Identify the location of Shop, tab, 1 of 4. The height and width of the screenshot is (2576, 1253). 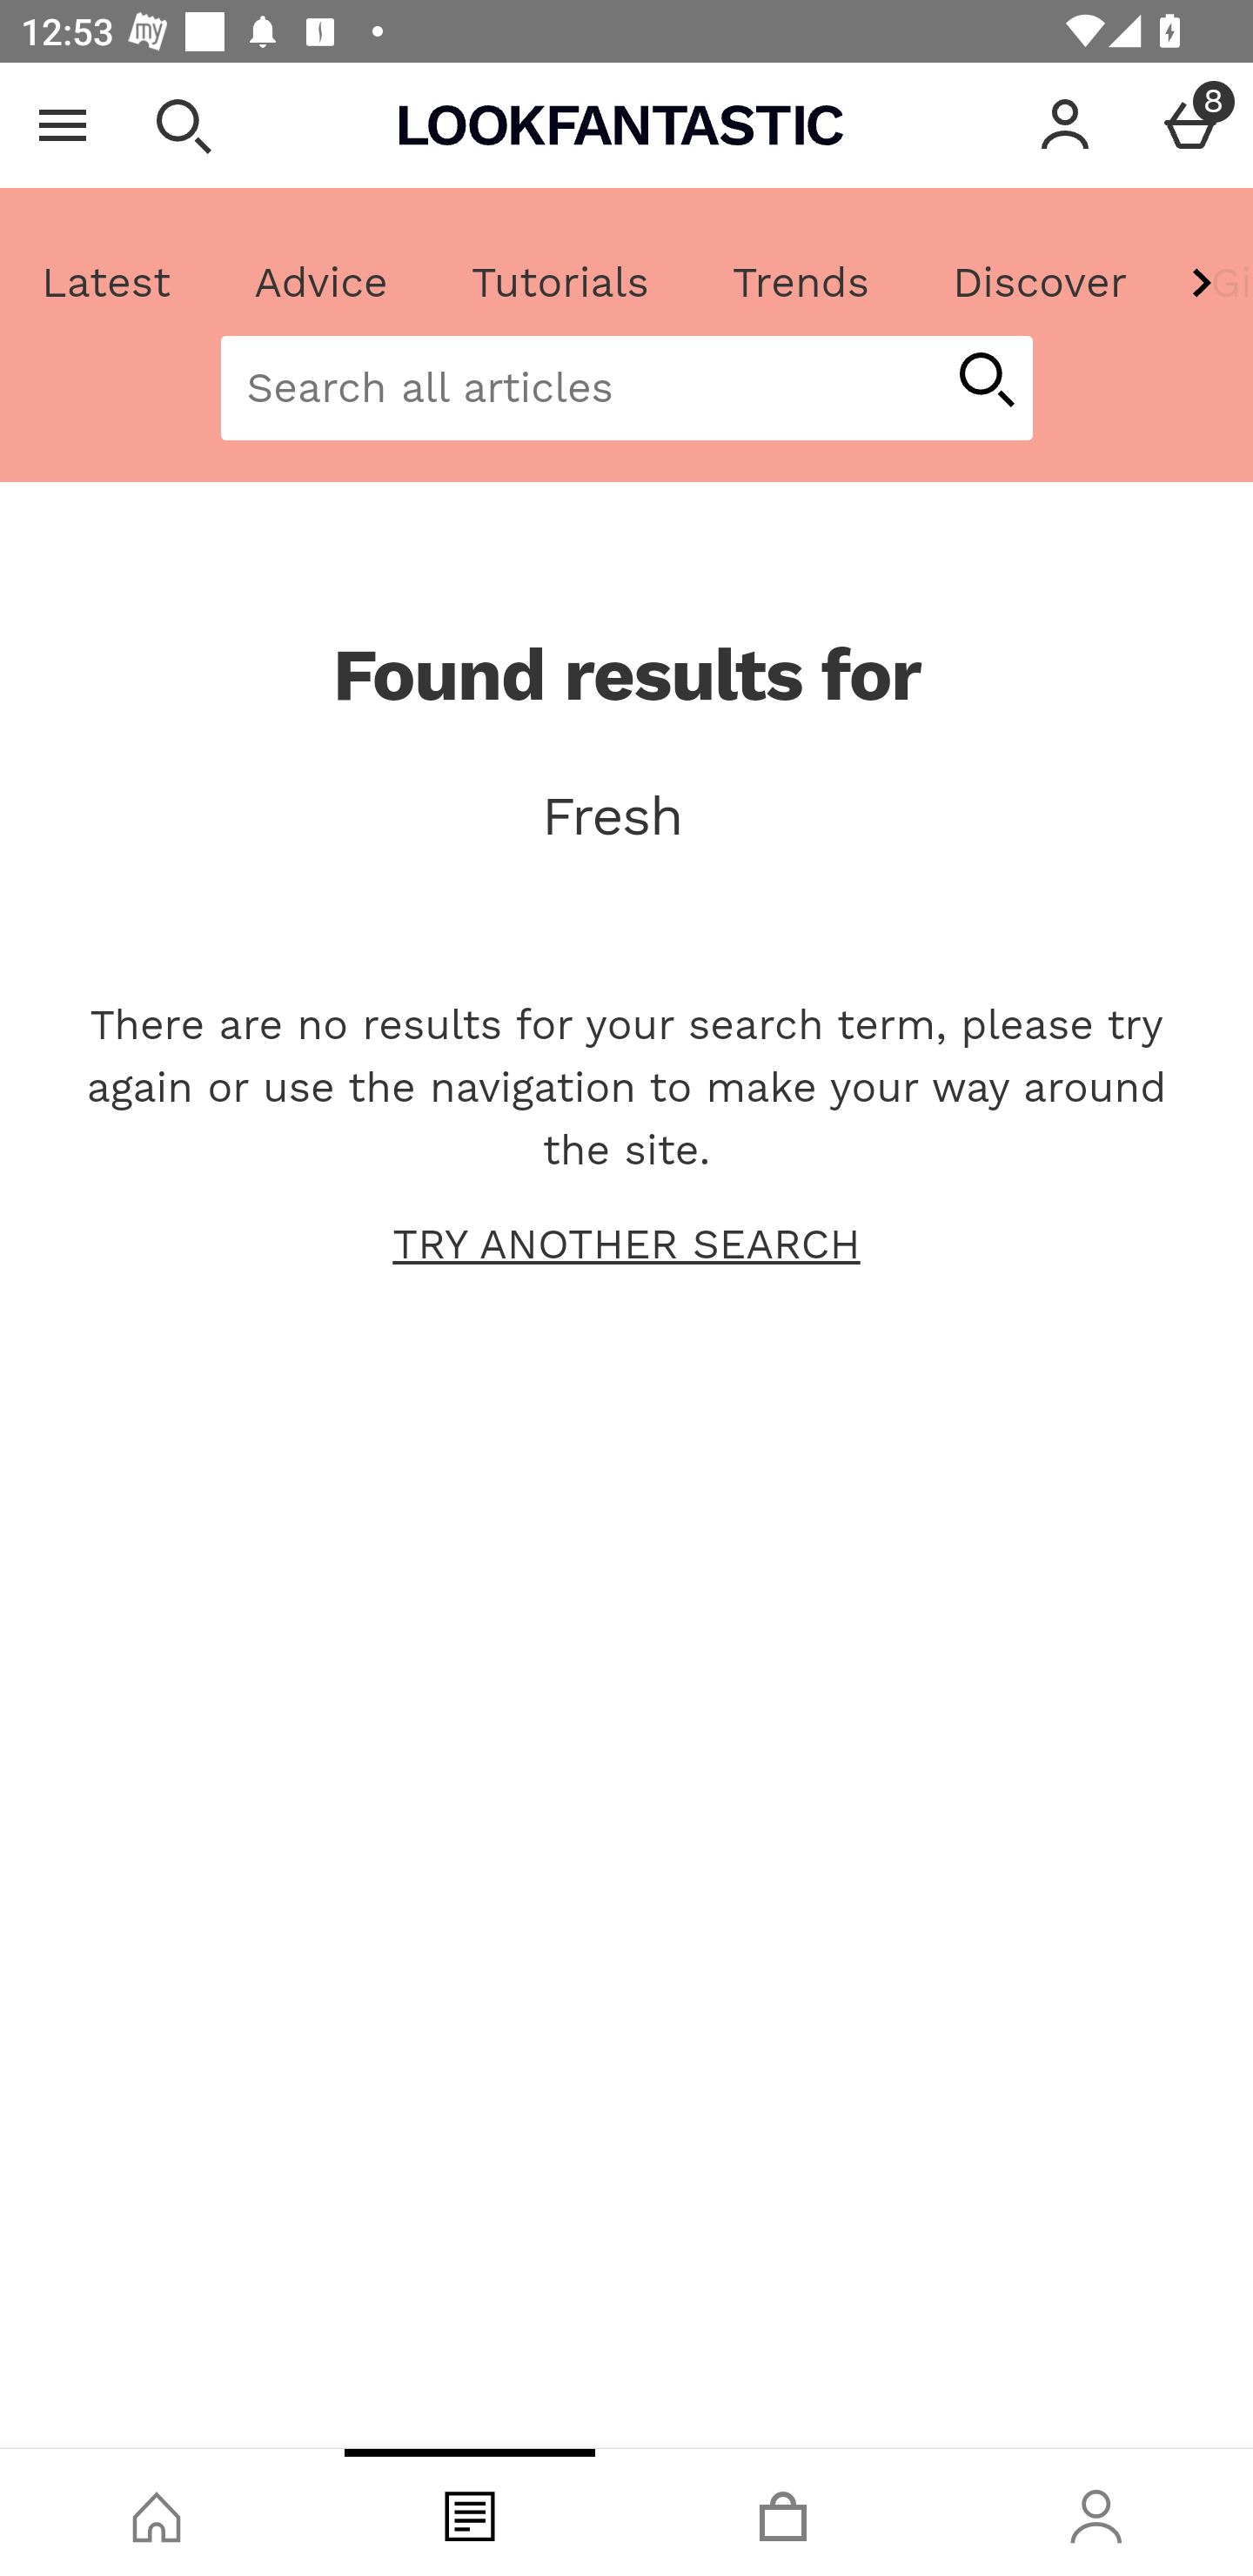
(157, 2512).